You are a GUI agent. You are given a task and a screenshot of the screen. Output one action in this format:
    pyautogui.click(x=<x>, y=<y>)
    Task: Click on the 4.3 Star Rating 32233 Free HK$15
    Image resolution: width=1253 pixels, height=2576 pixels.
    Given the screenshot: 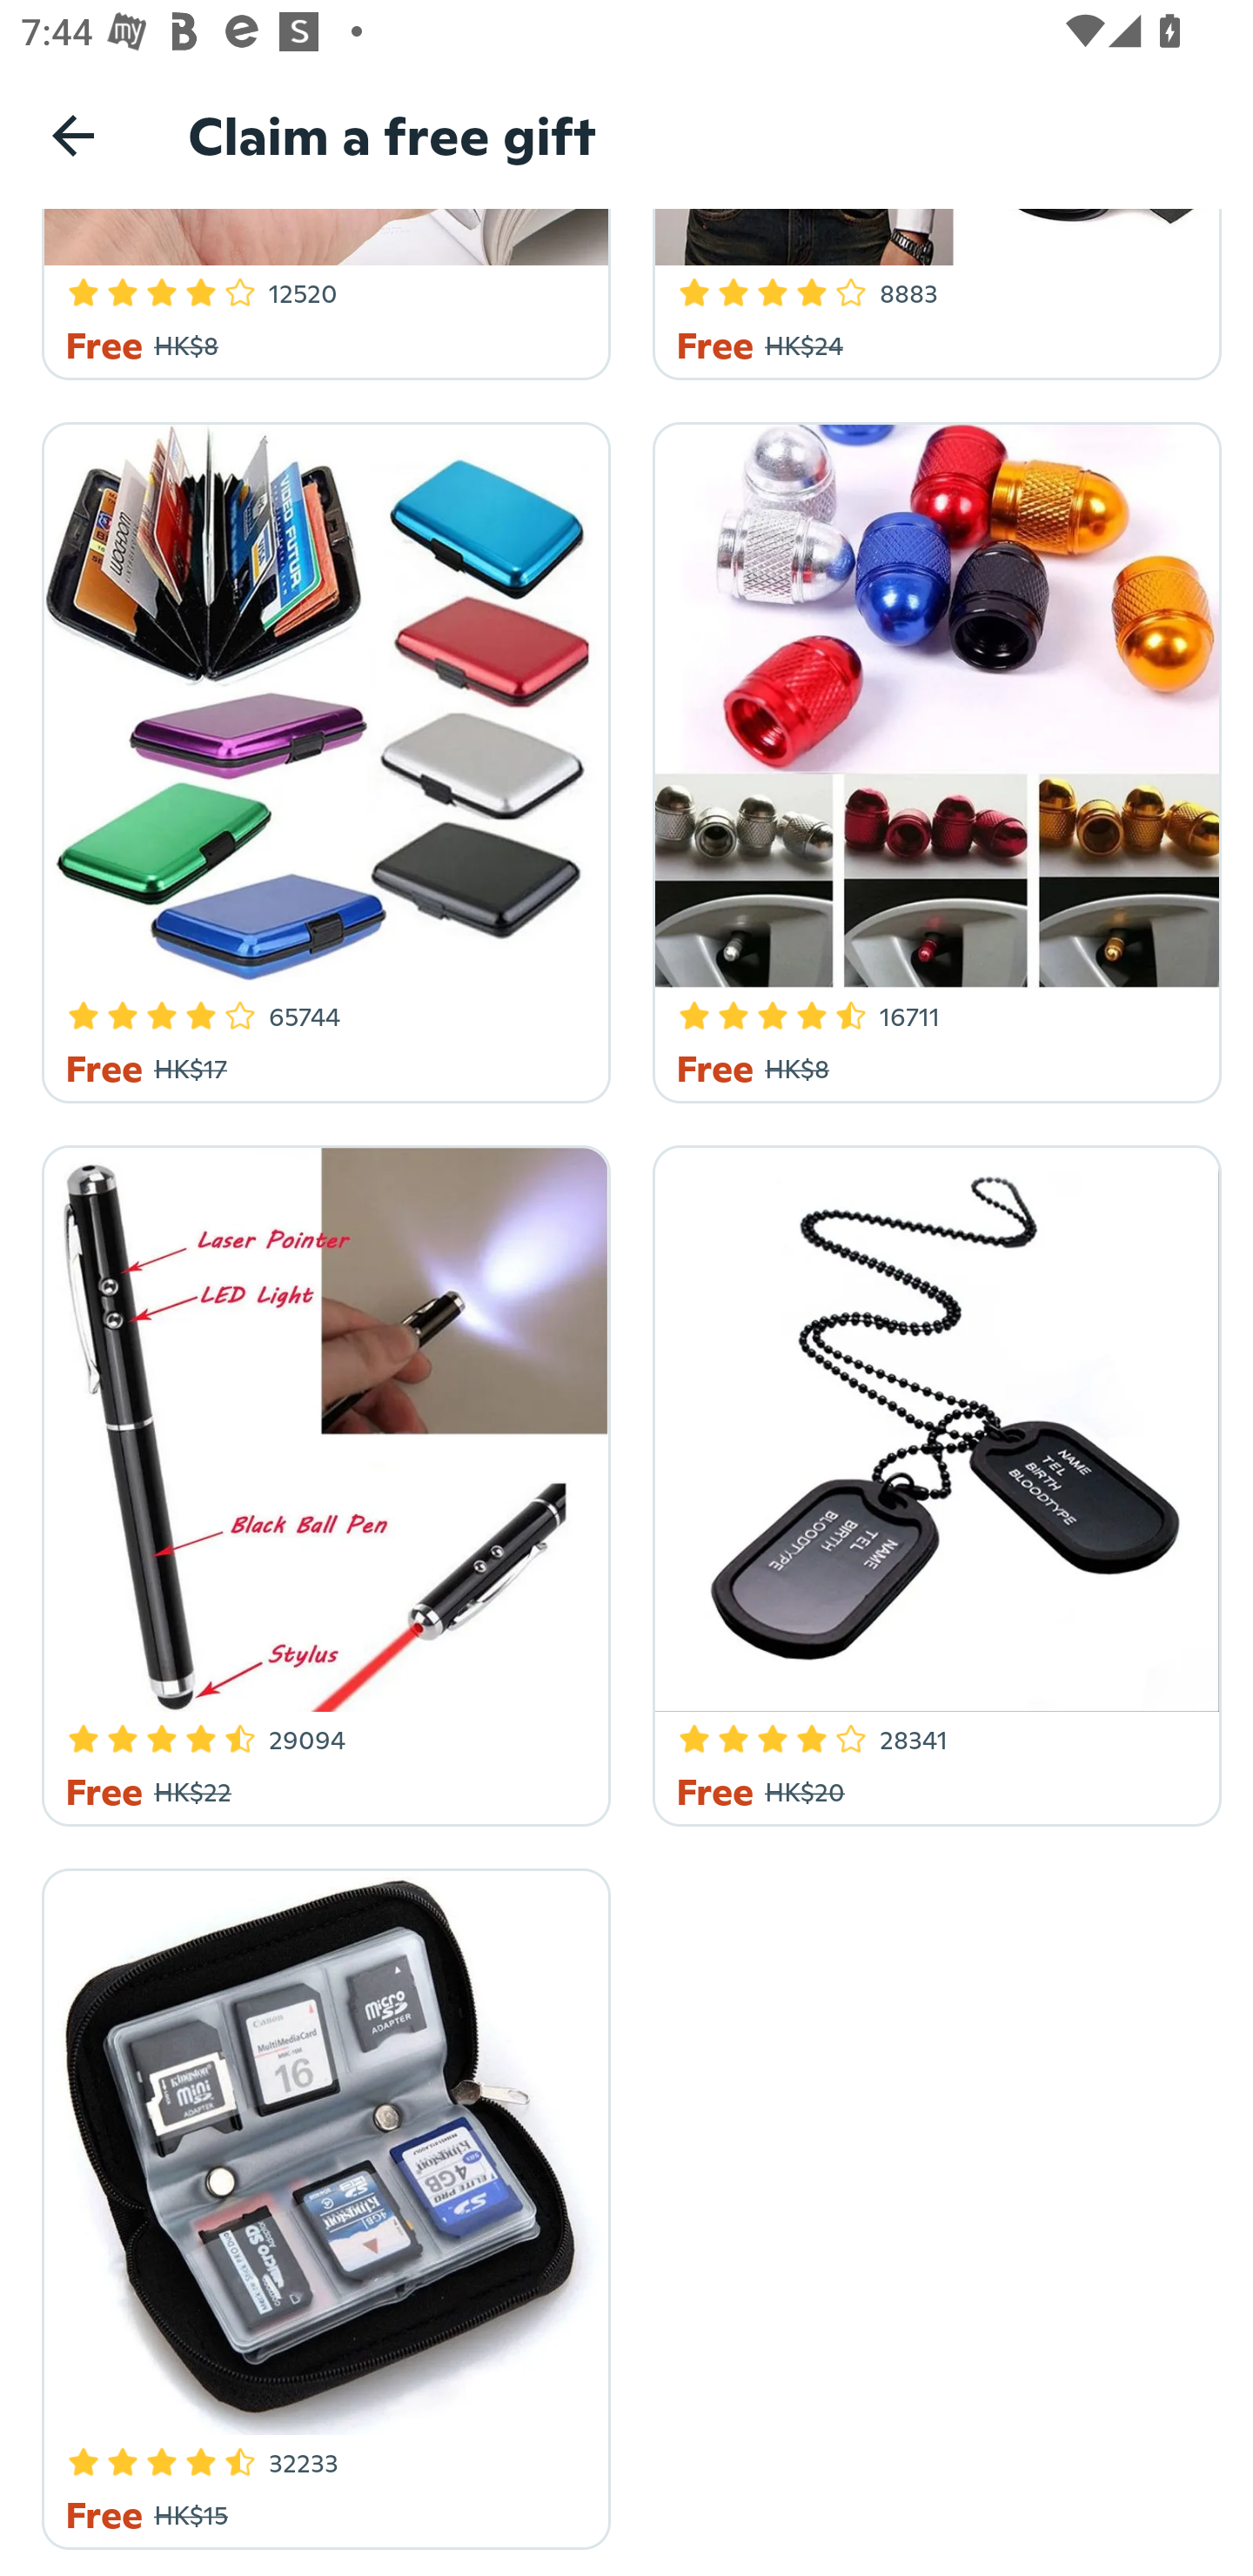 What is the action you would take?
    pyautogui.click(x=321, y=2204)
    